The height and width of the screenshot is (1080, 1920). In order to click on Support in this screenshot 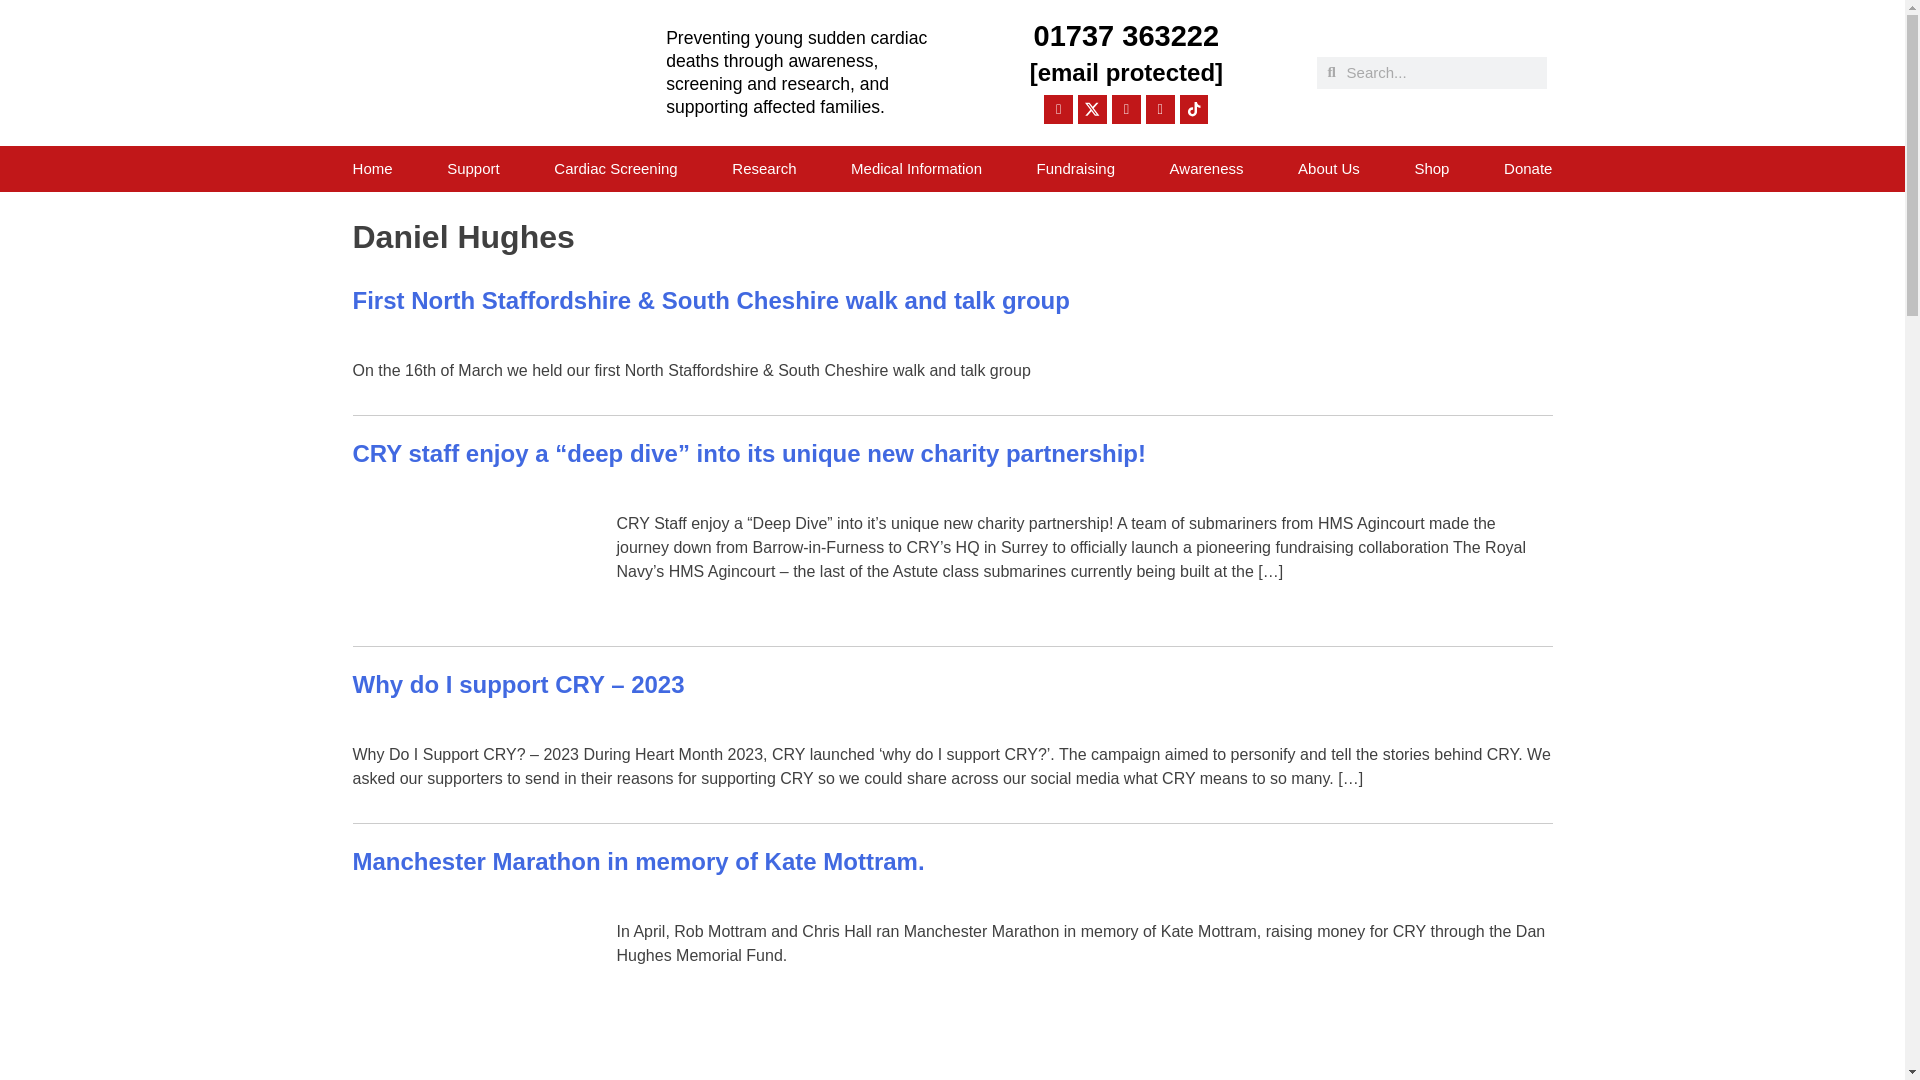, I will do `click(473, 168)`.